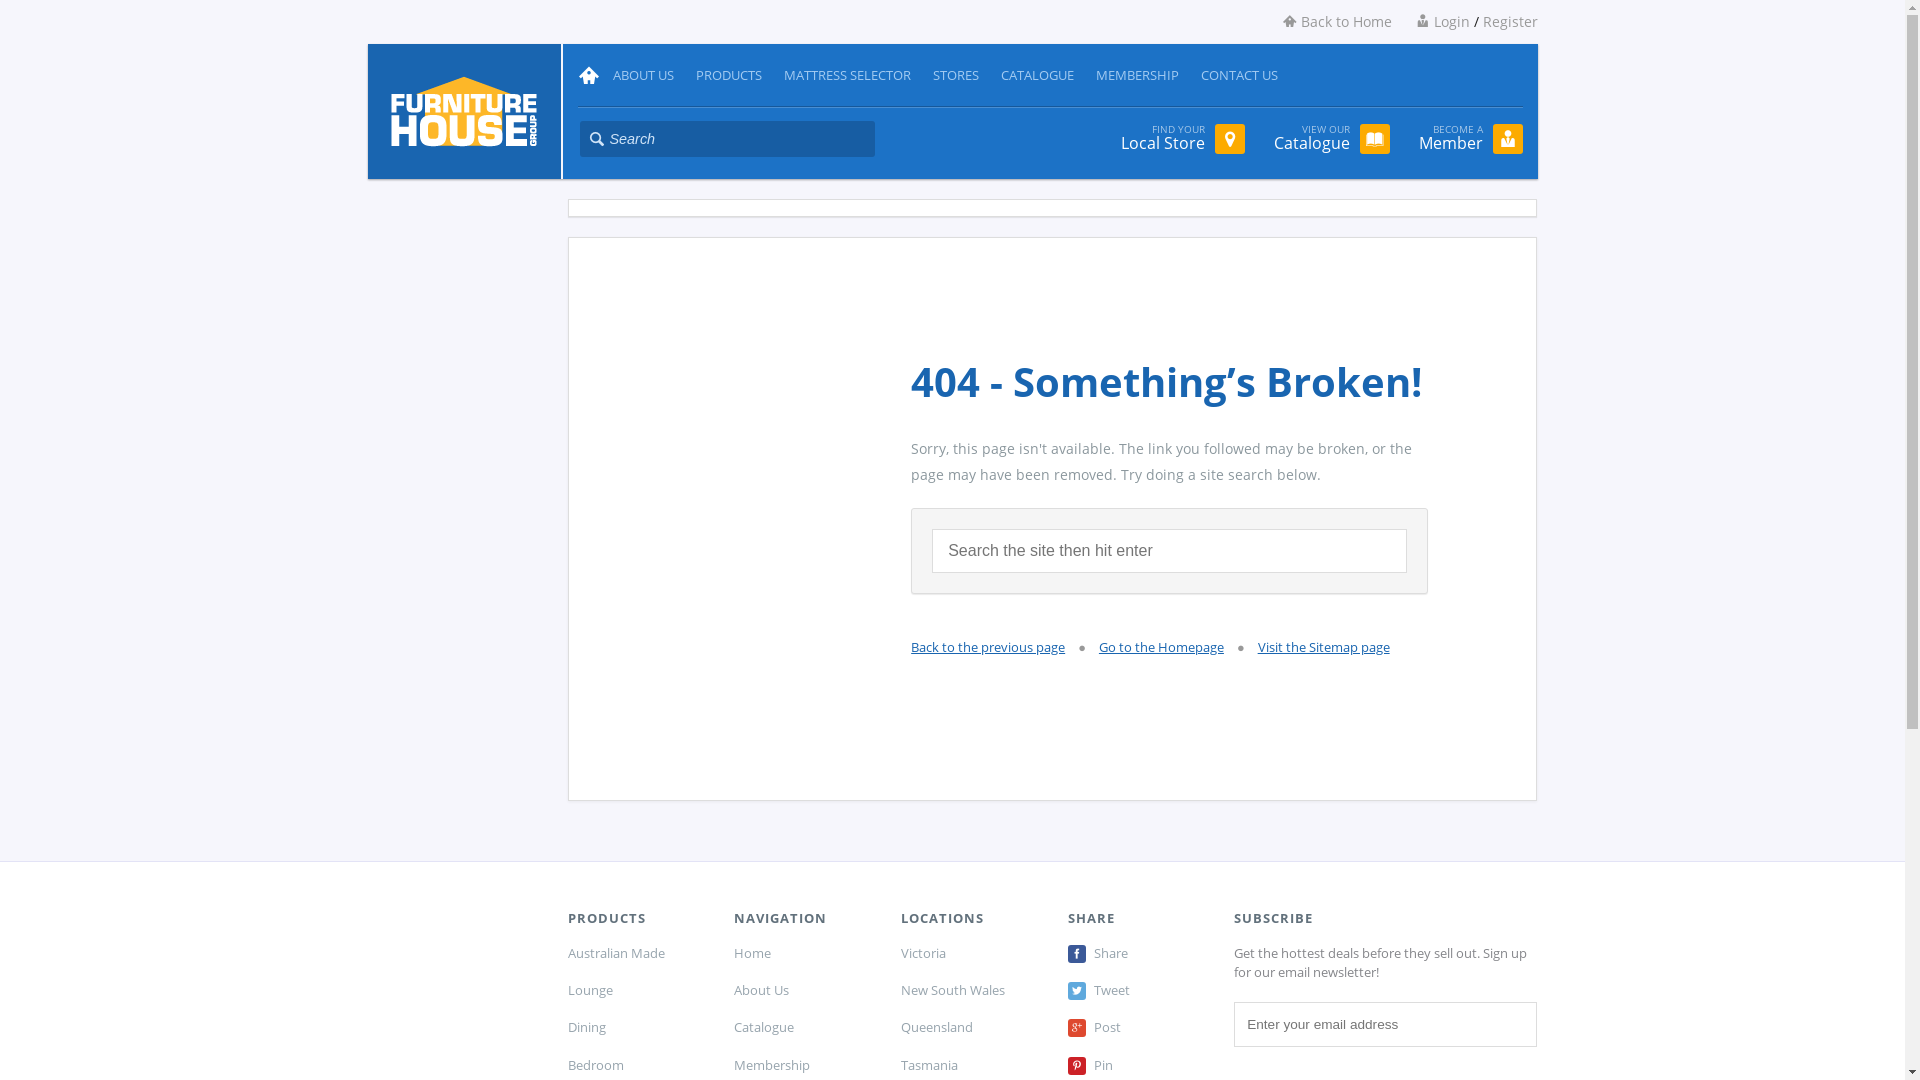 The image size is (1920, 1080). Describe the element at coordinates (970, 954) in the screenshot. I see `Victoria` at that location.